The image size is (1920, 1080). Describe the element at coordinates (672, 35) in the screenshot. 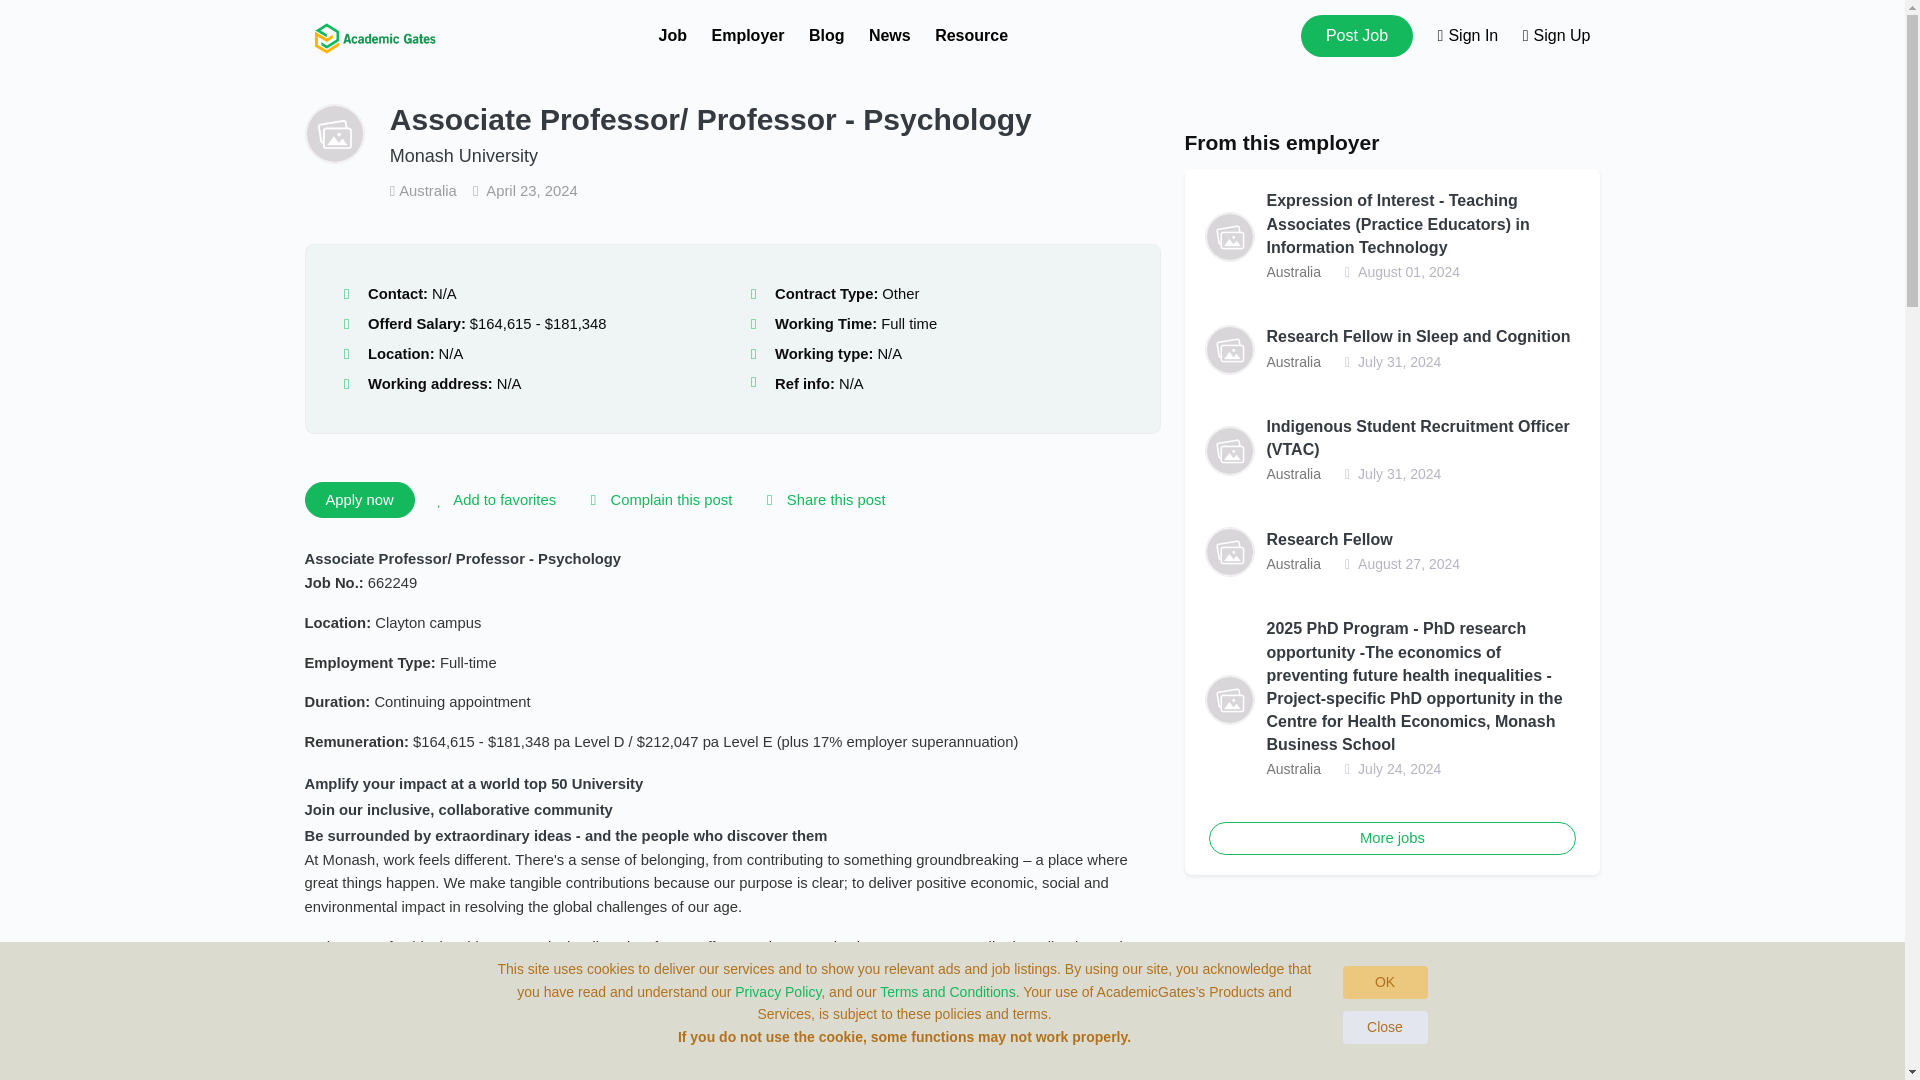

I see `Job` at that location.